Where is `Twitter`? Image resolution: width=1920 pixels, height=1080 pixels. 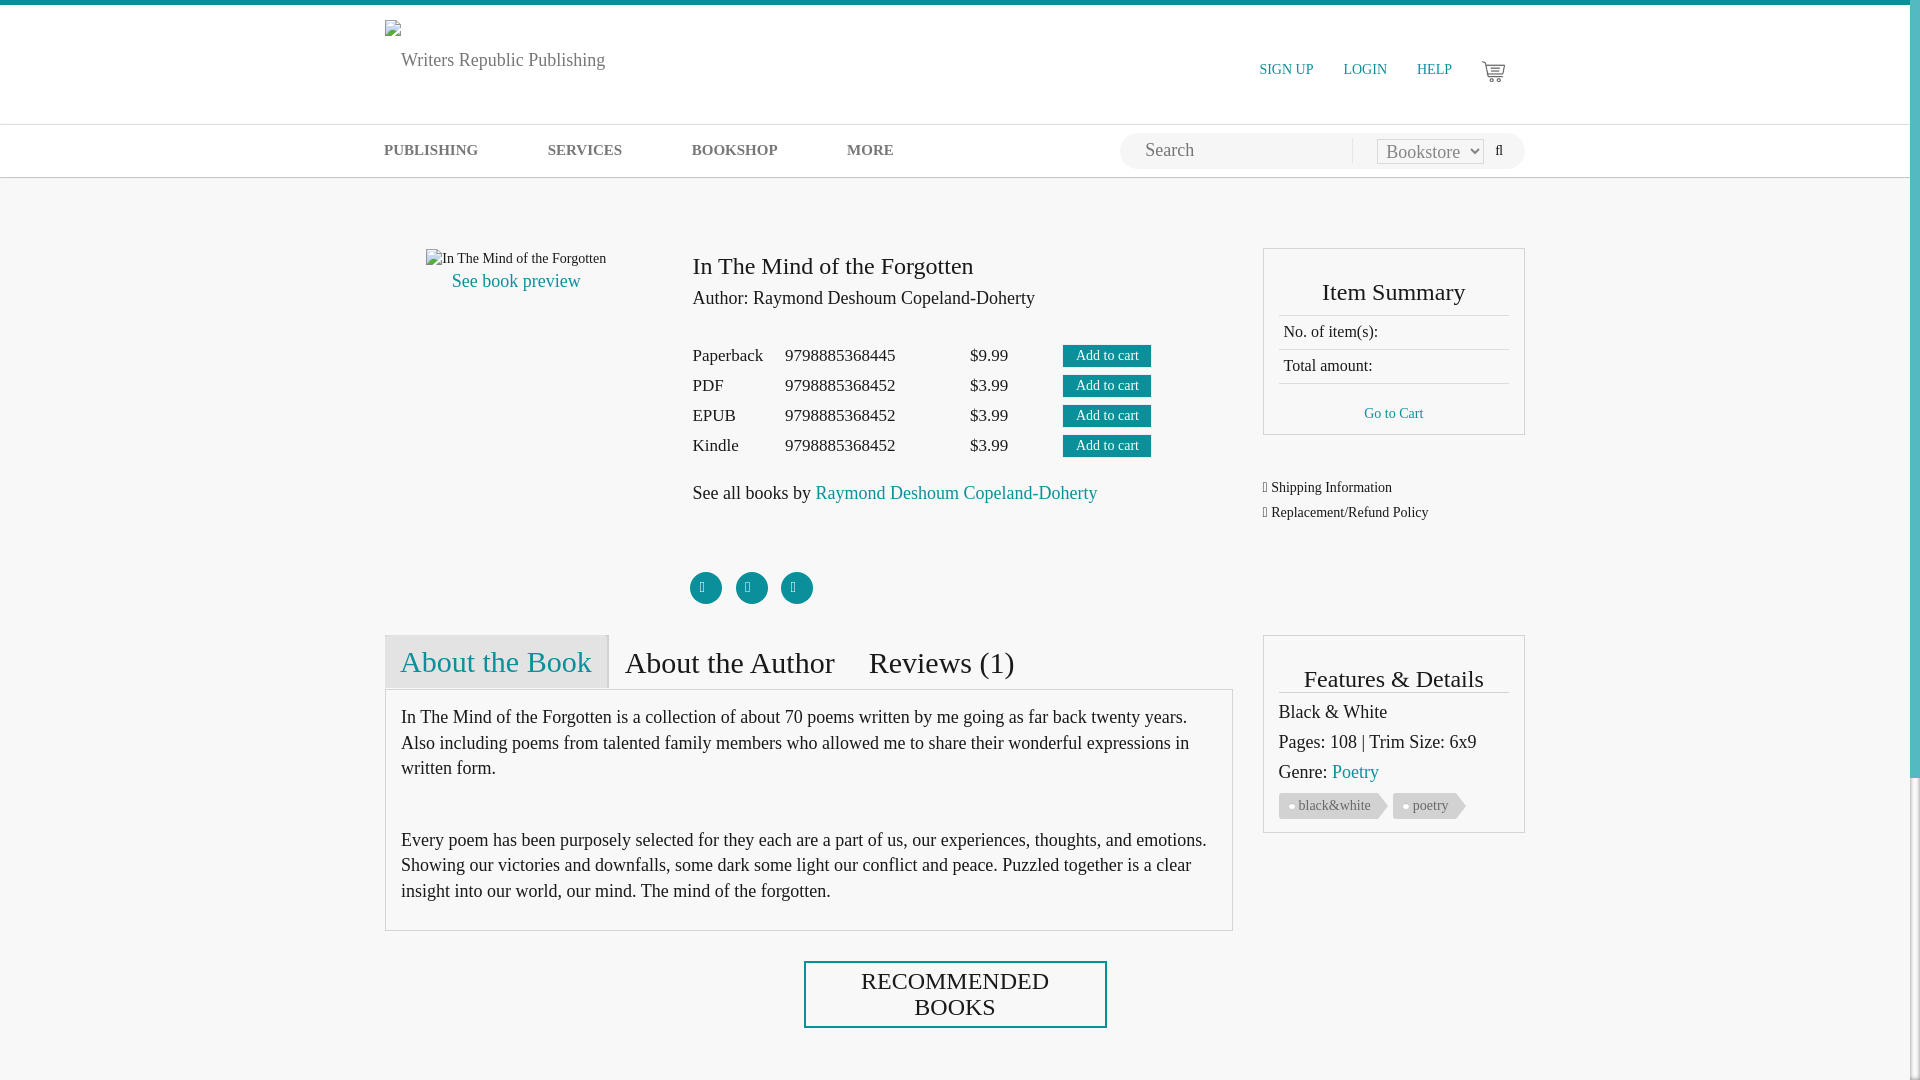
Twitter is located at coordinates (752, 580).